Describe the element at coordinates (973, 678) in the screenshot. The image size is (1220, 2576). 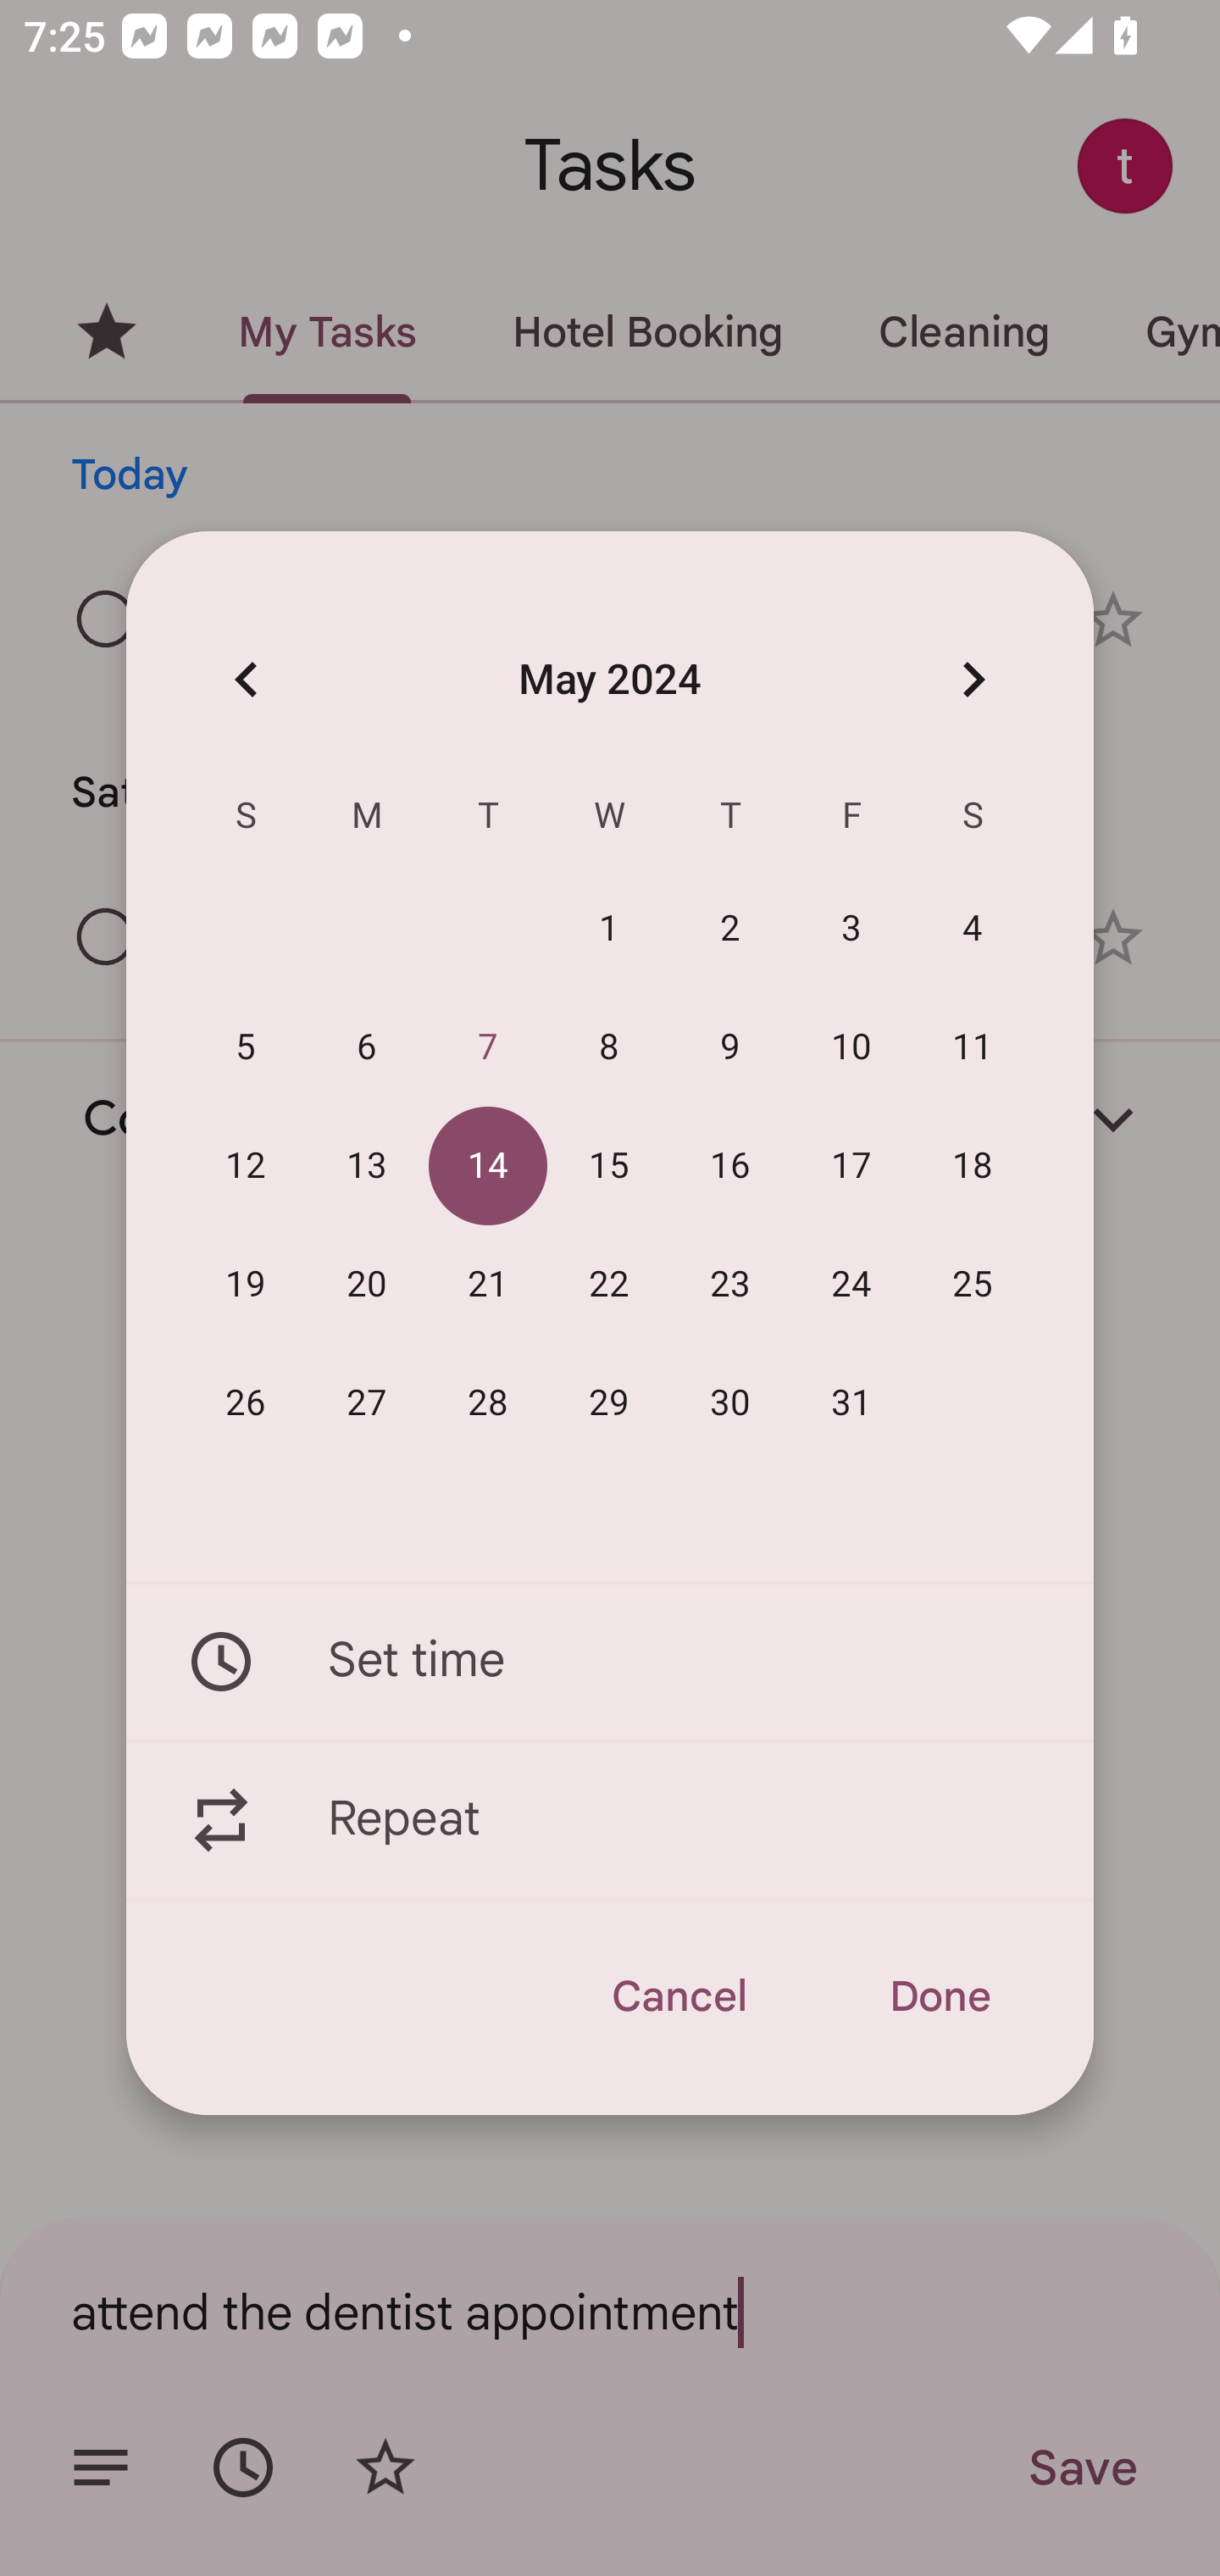
I see `Next month` at that location.